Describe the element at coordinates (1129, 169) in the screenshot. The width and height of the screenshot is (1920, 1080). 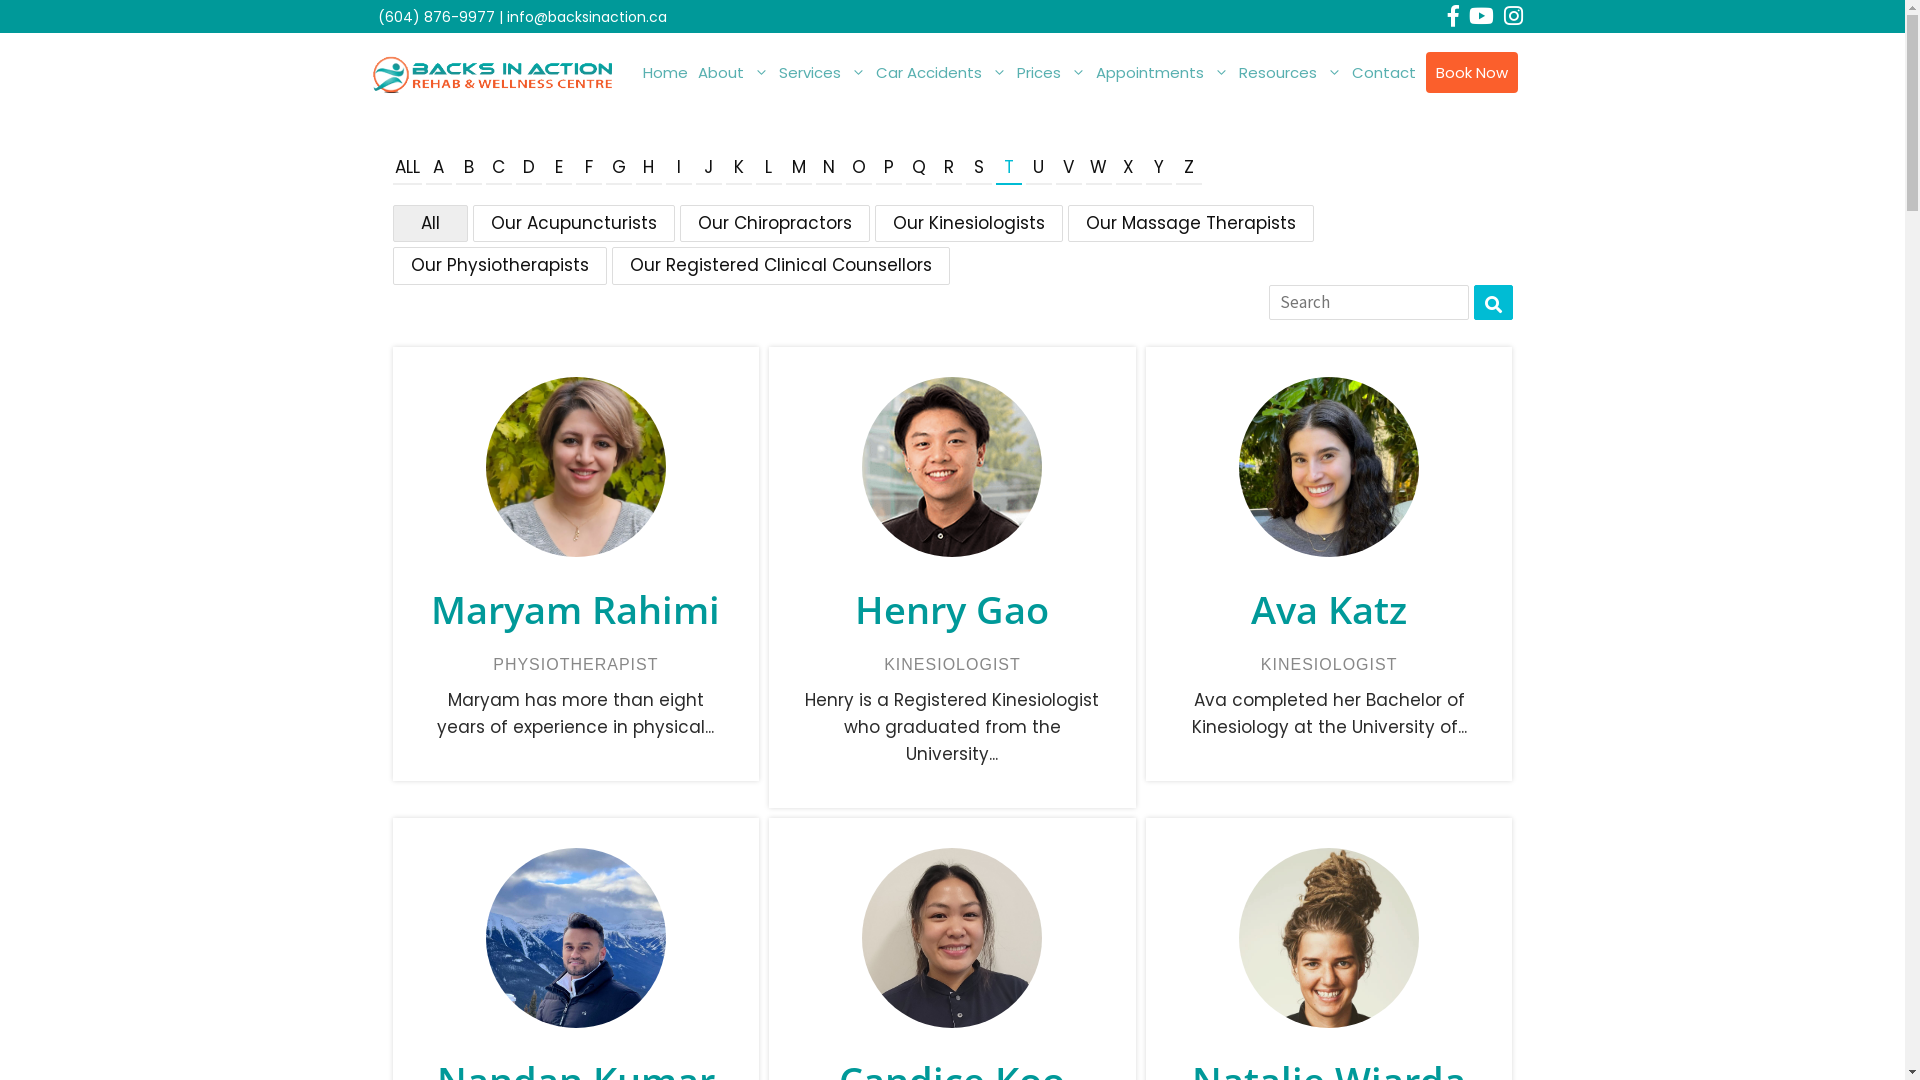
I see `X` at that location.